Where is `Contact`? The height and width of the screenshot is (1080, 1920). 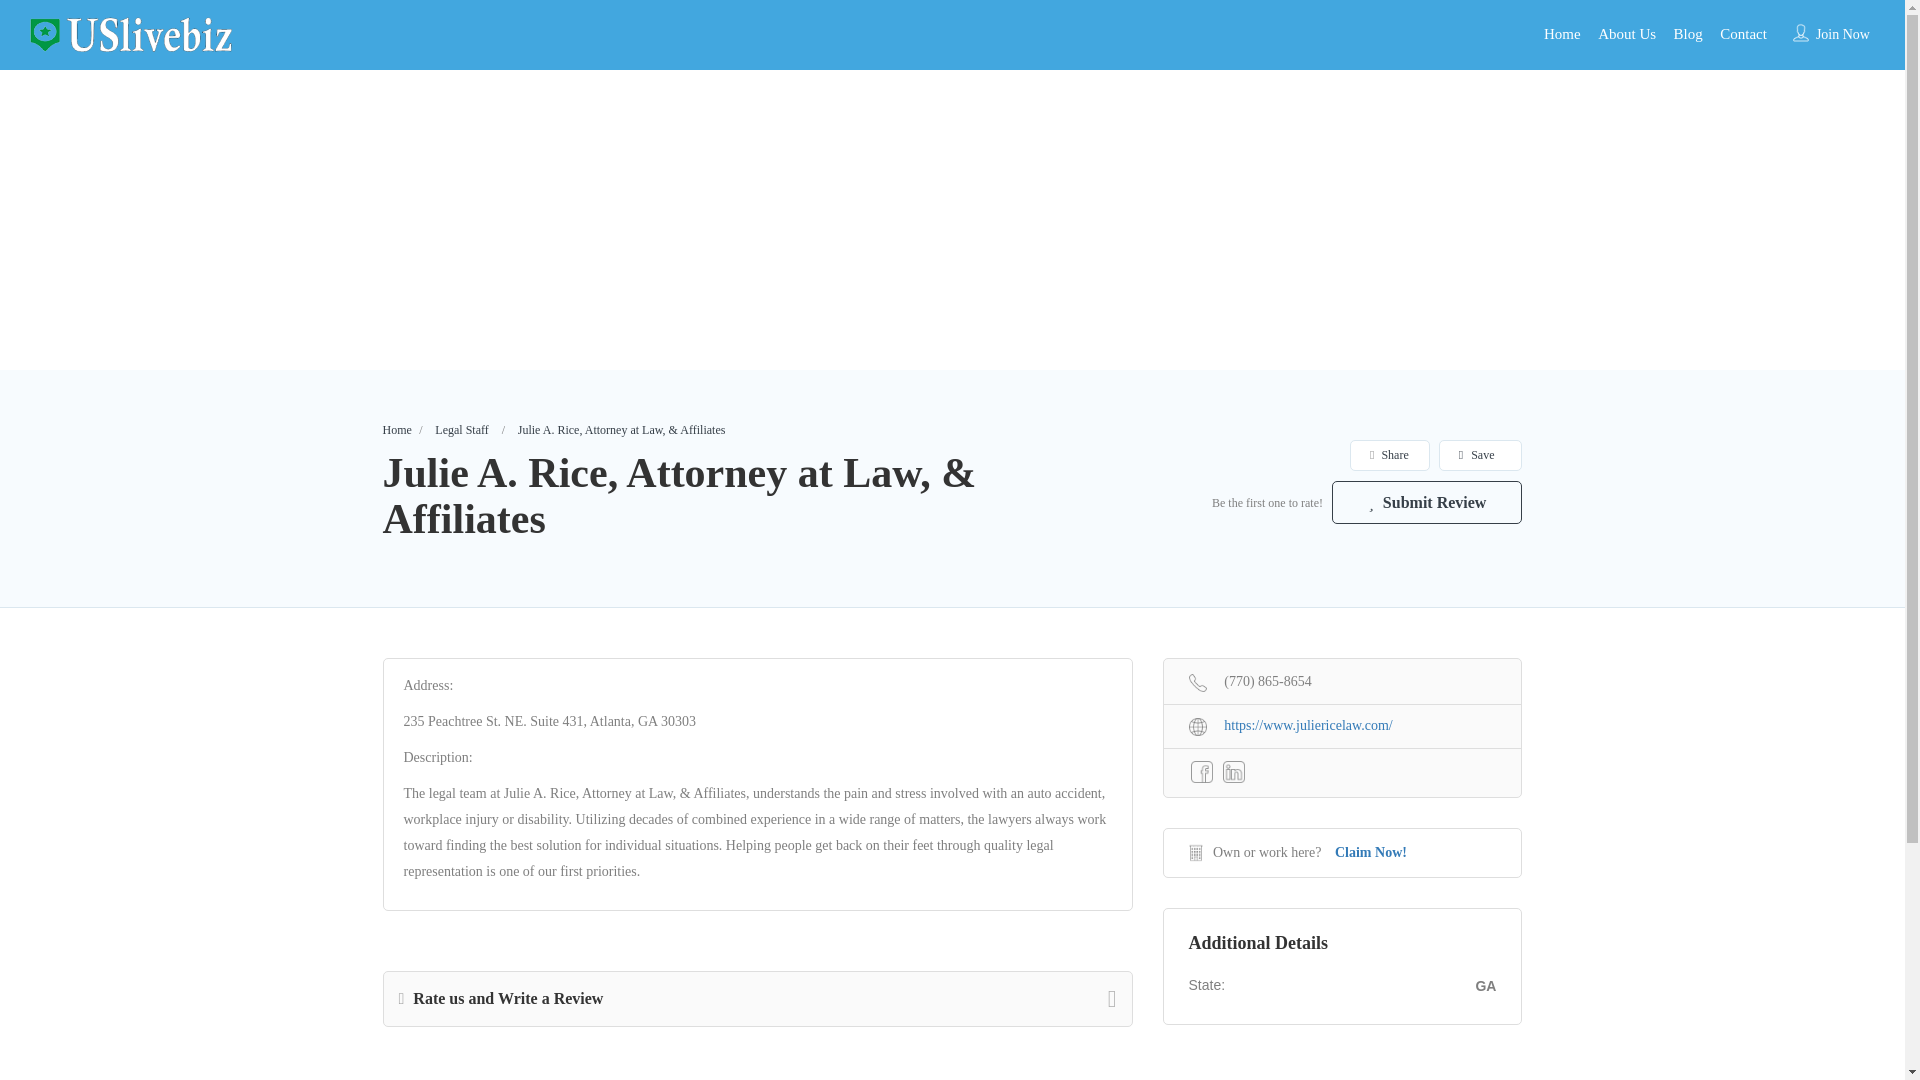 Contact is located at coordinates (1743, 34).